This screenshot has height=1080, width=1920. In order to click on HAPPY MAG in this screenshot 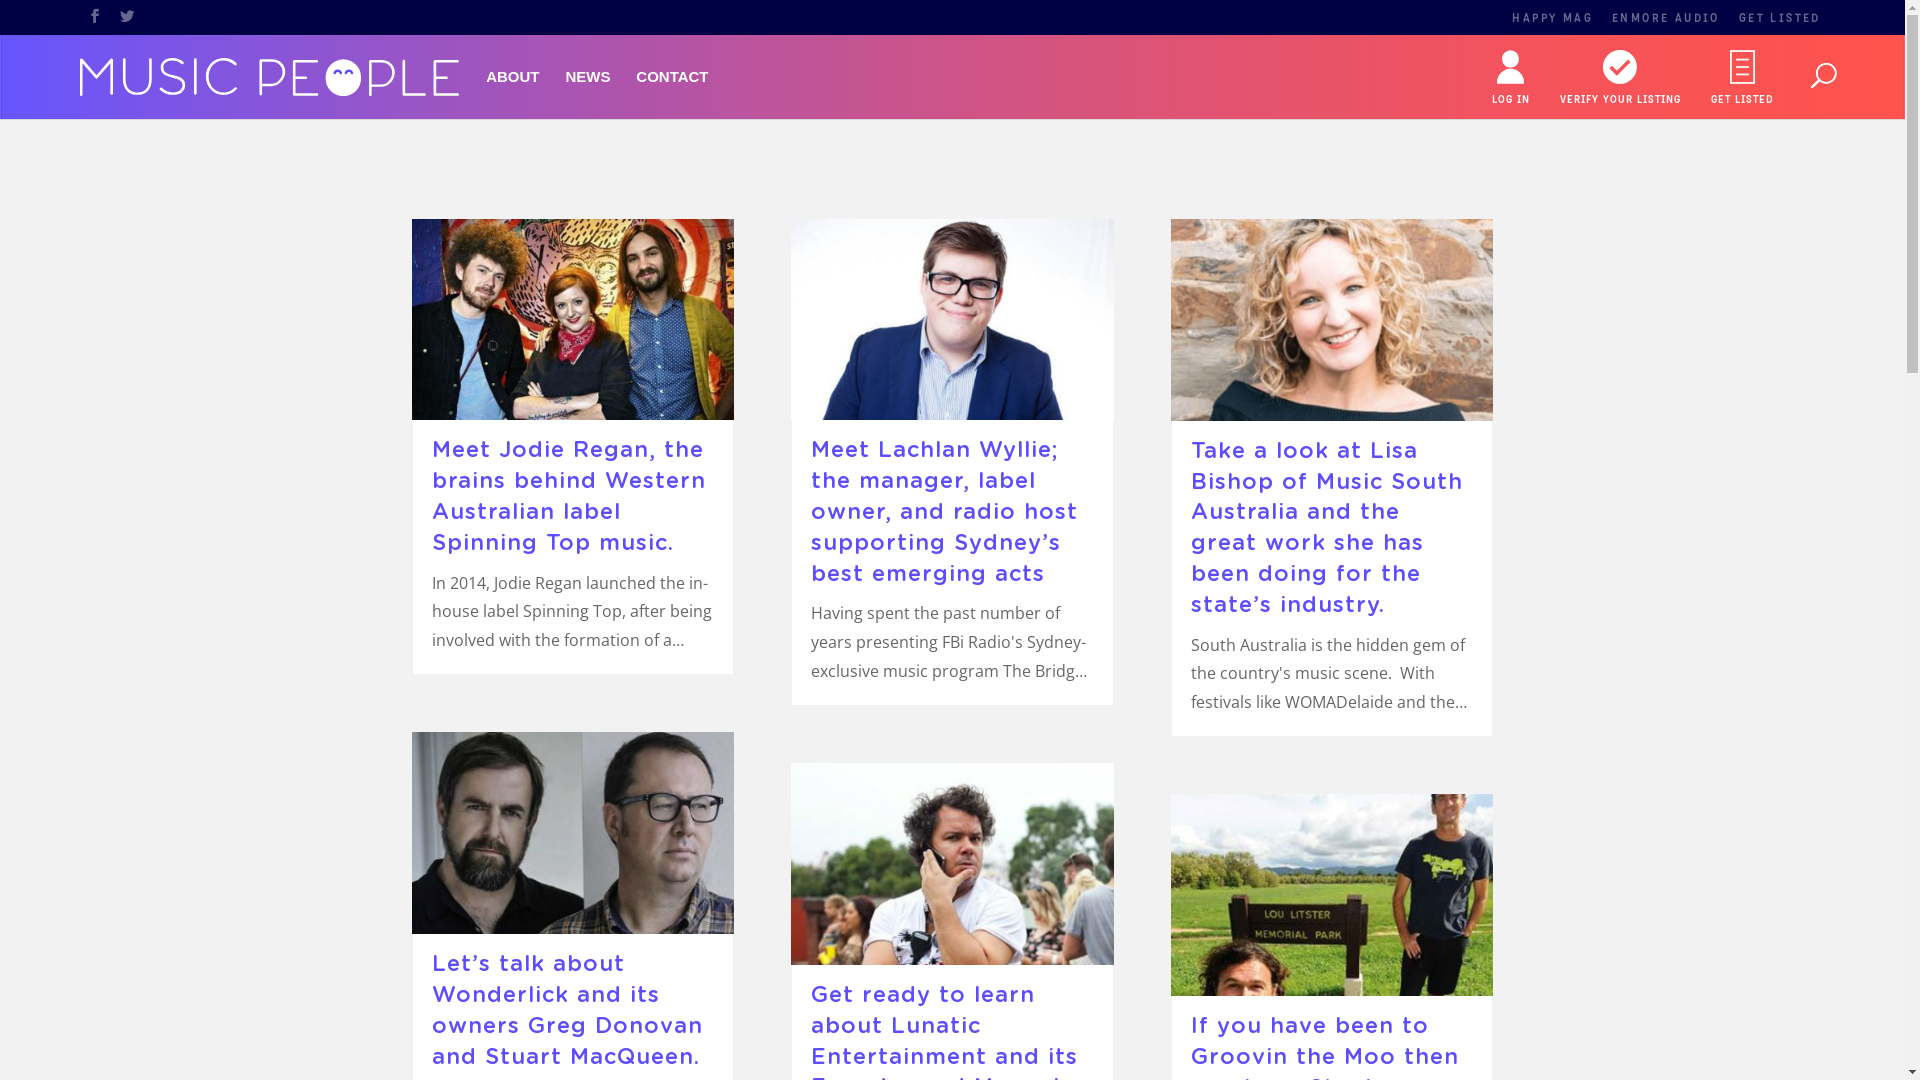, I will do `click(1552, 18)`.